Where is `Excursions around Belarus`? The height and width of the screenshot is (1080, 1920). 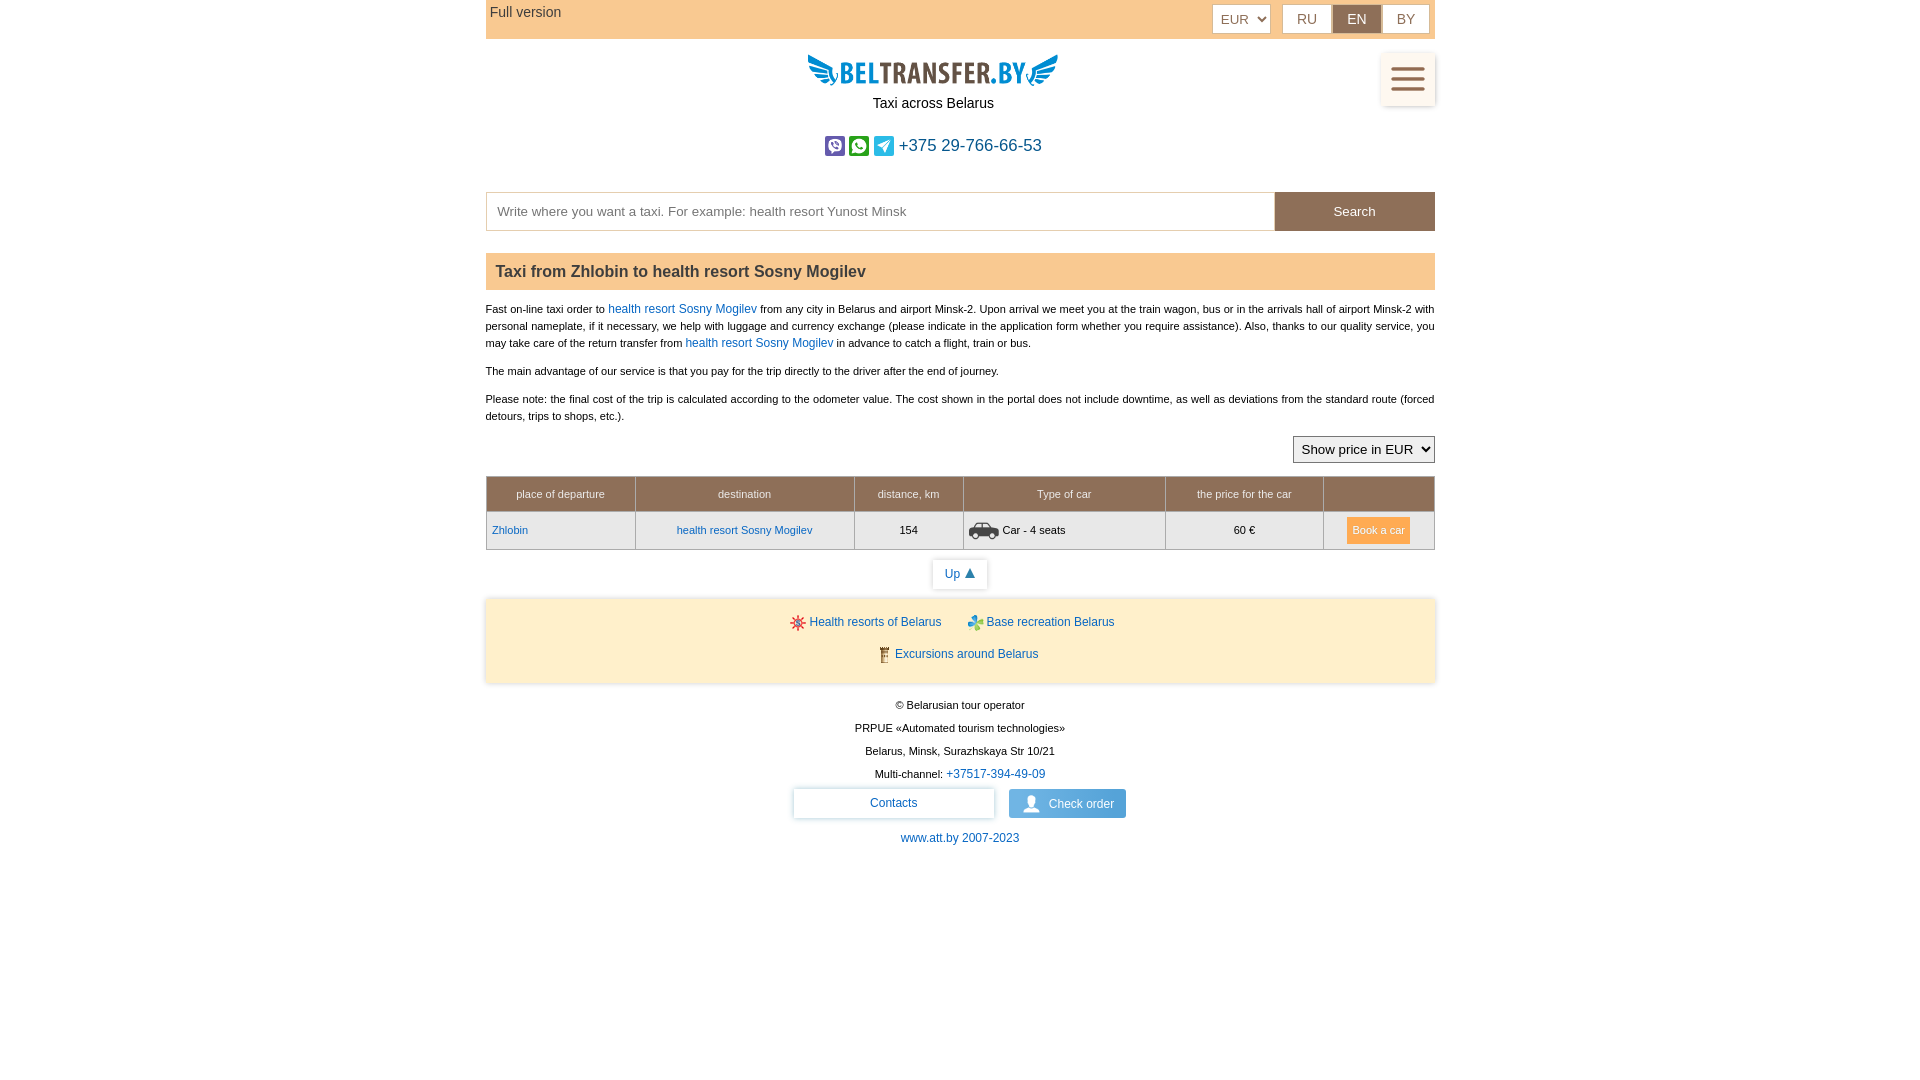 Excursions around Belarus is located at coordinates (960, 654).